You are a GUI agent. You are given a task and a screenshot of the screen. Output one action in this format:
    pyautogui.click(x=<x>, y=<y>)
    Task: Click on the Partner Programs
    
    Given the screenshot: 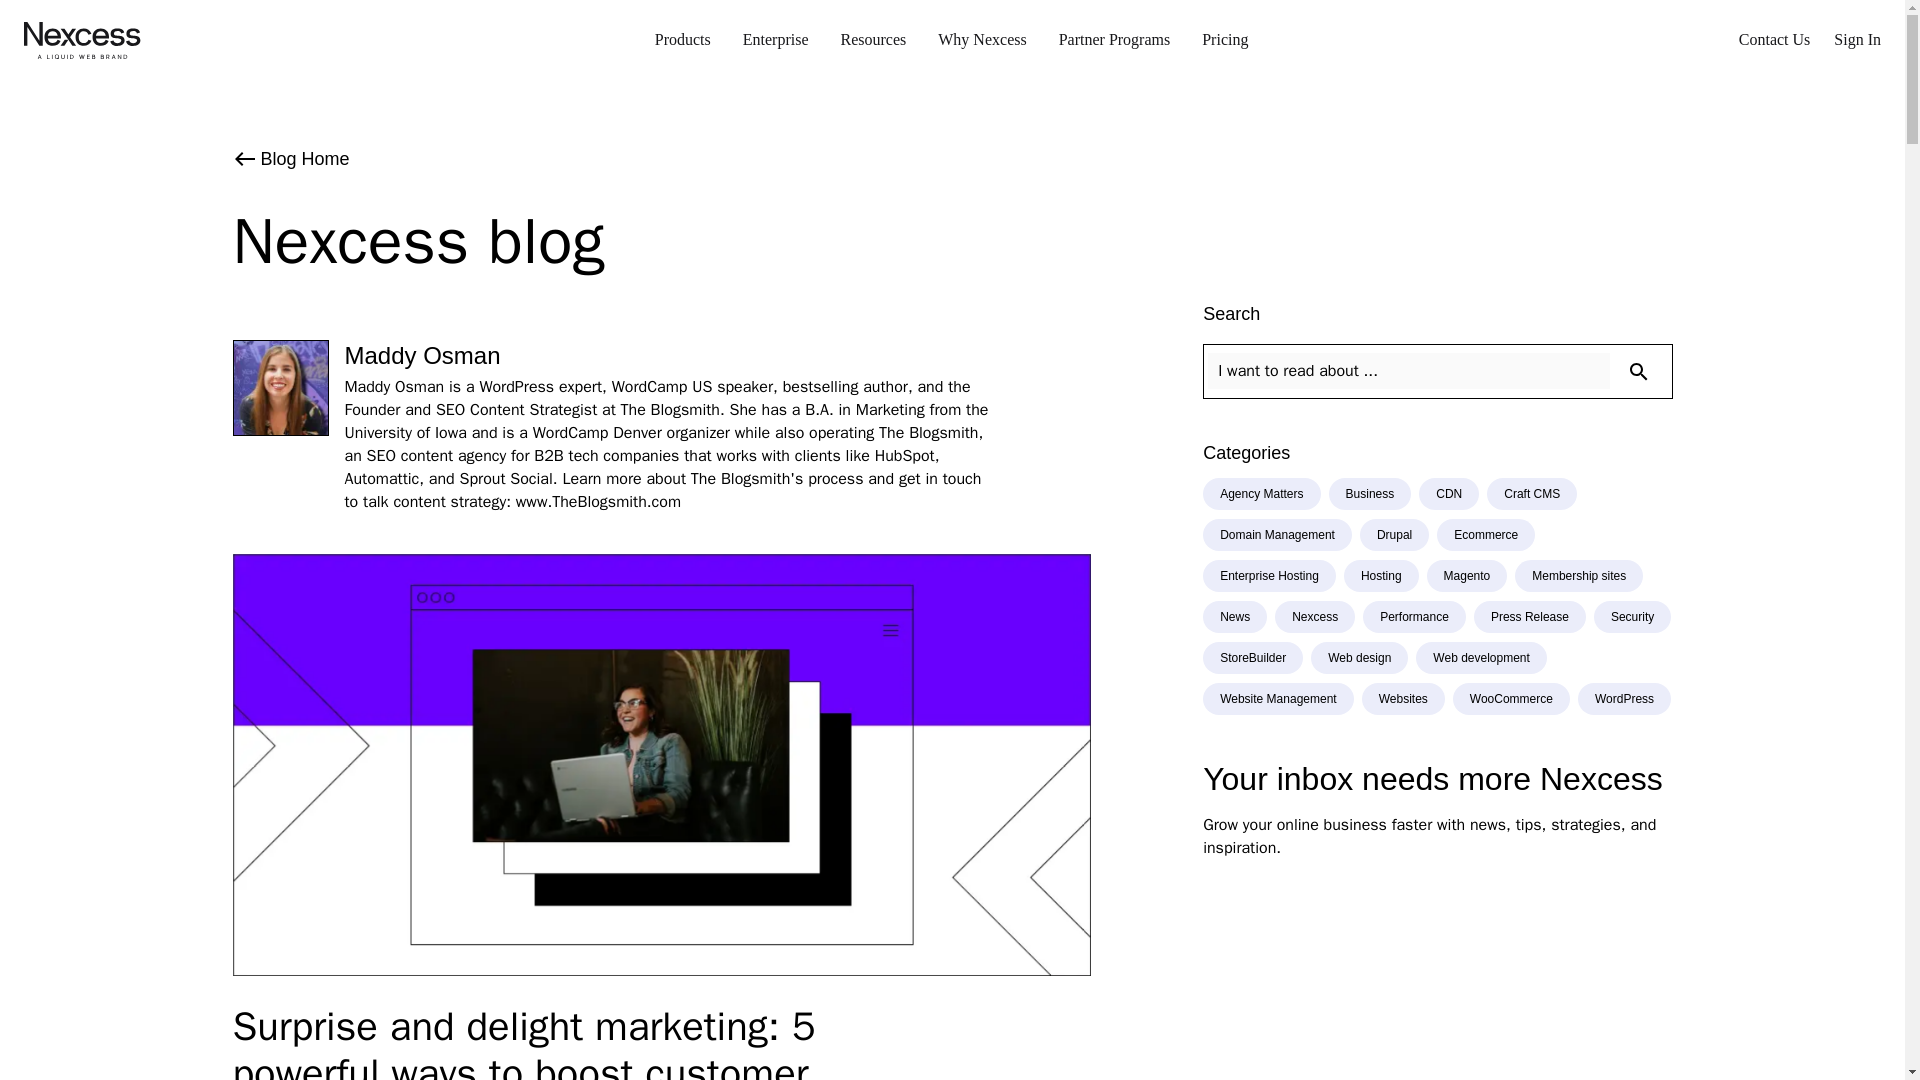 What is the action you would take?
    pyautogui.click(x=1114, y=40)
    